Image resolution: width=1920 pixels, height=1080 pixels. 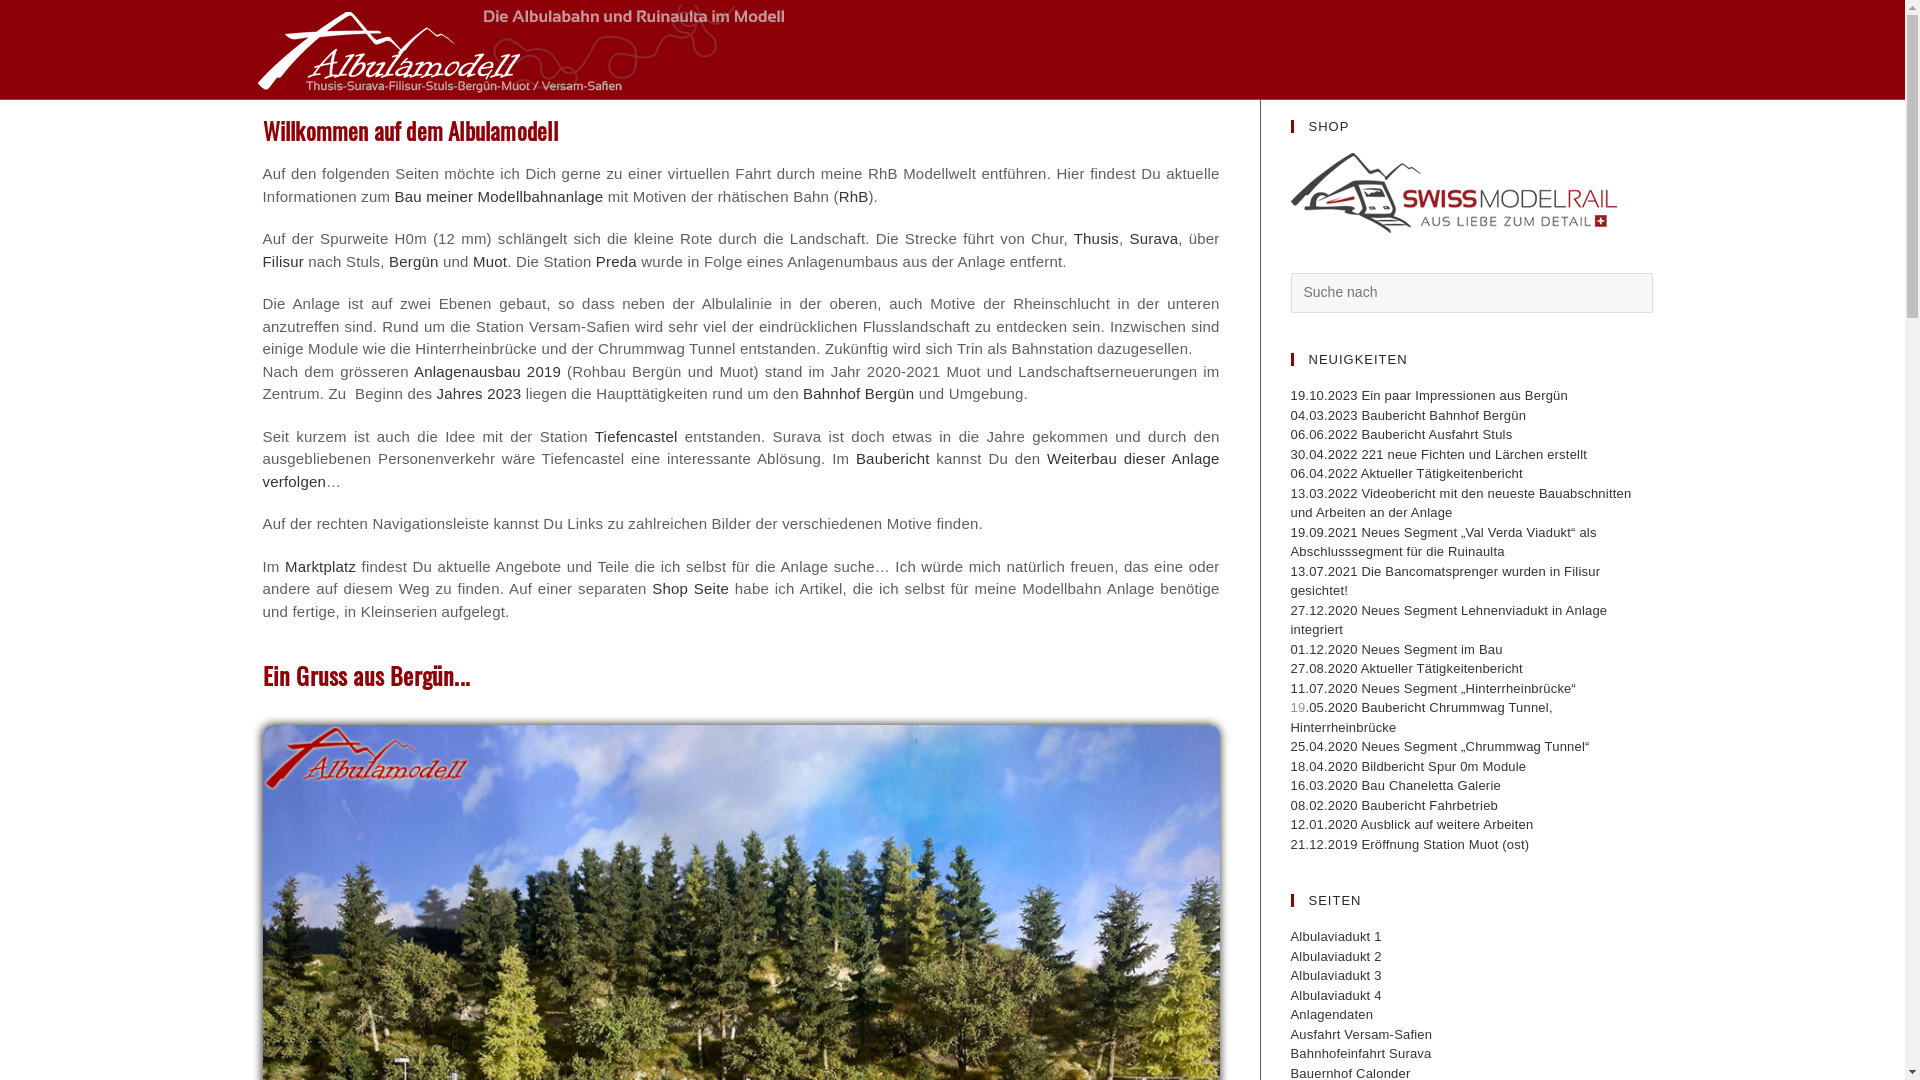 What do you see at coordinates (498, 196) in the screenshot?
I see `Bau meiner Modellbahnanlage` at bounding box center [498, 196].